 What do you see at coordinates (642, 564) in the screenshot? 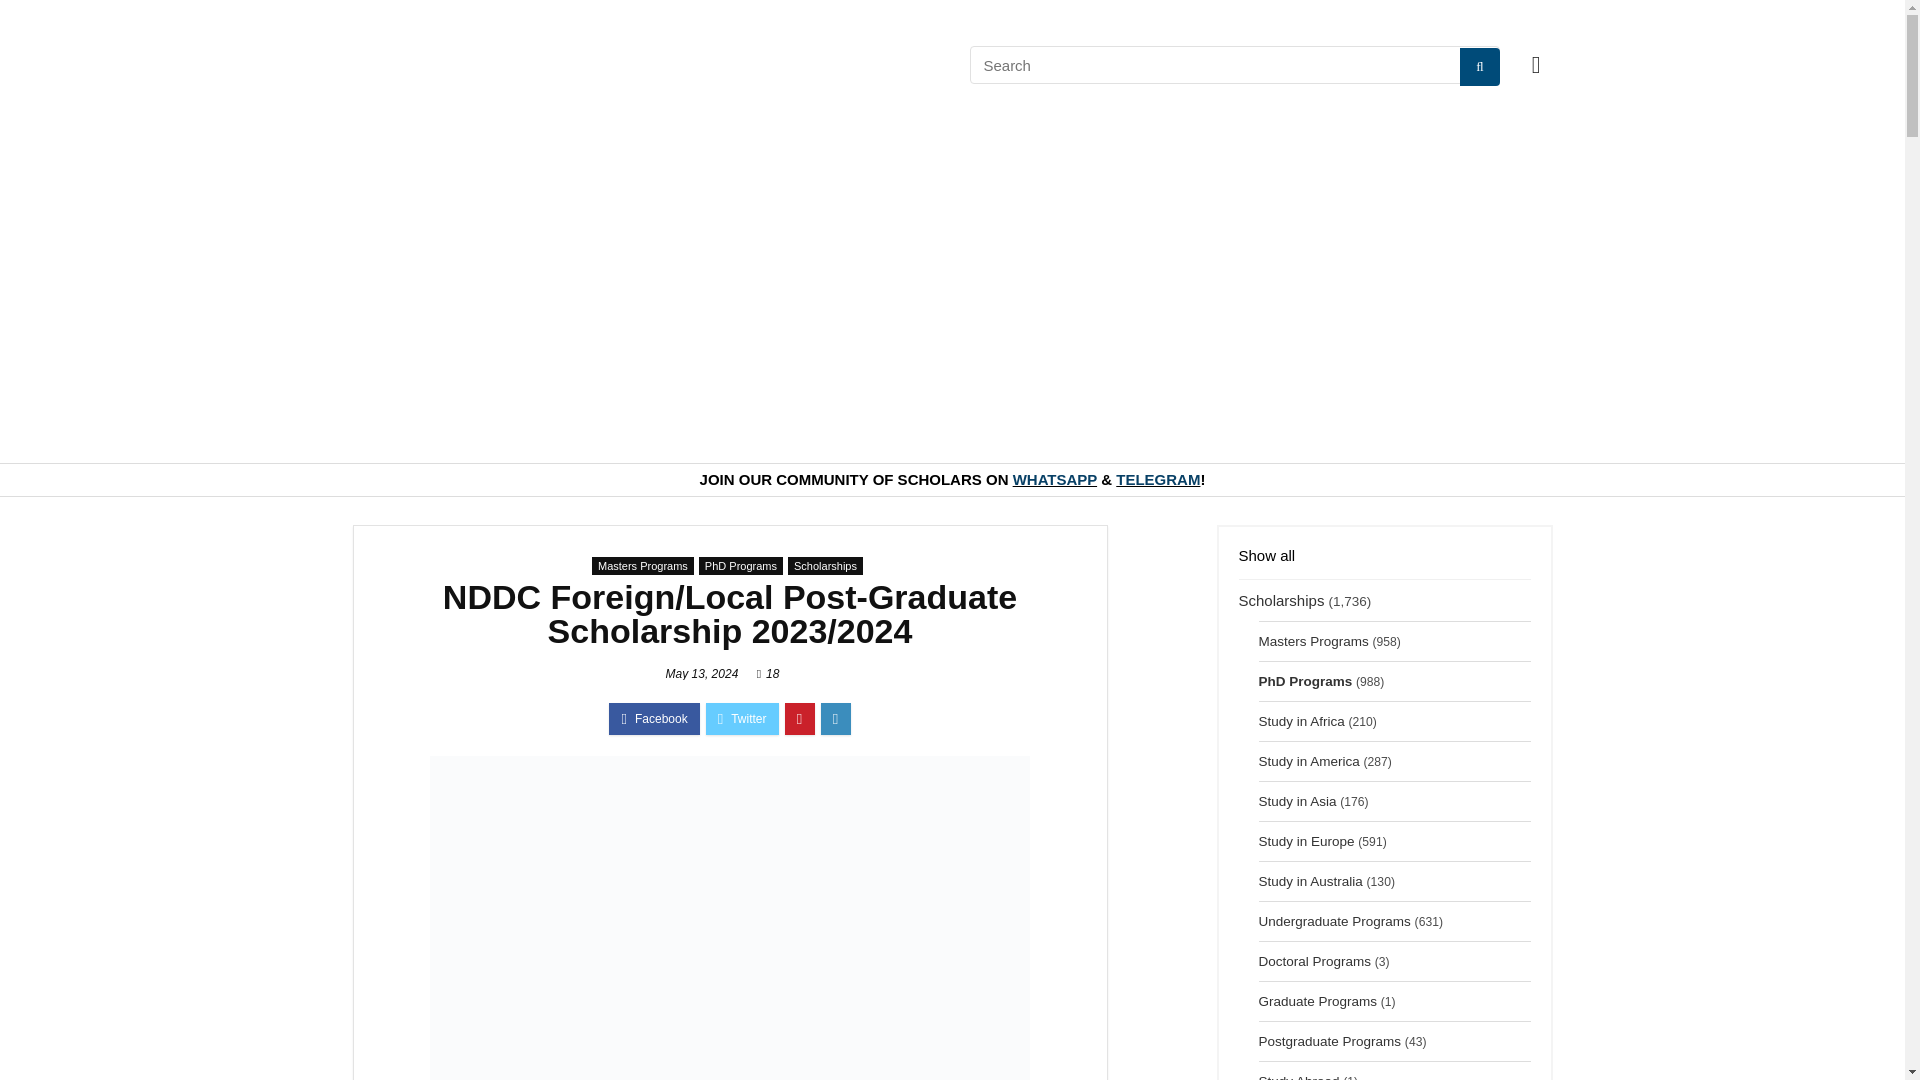
I see `Masters Programs` at bounding box center [642, 564].